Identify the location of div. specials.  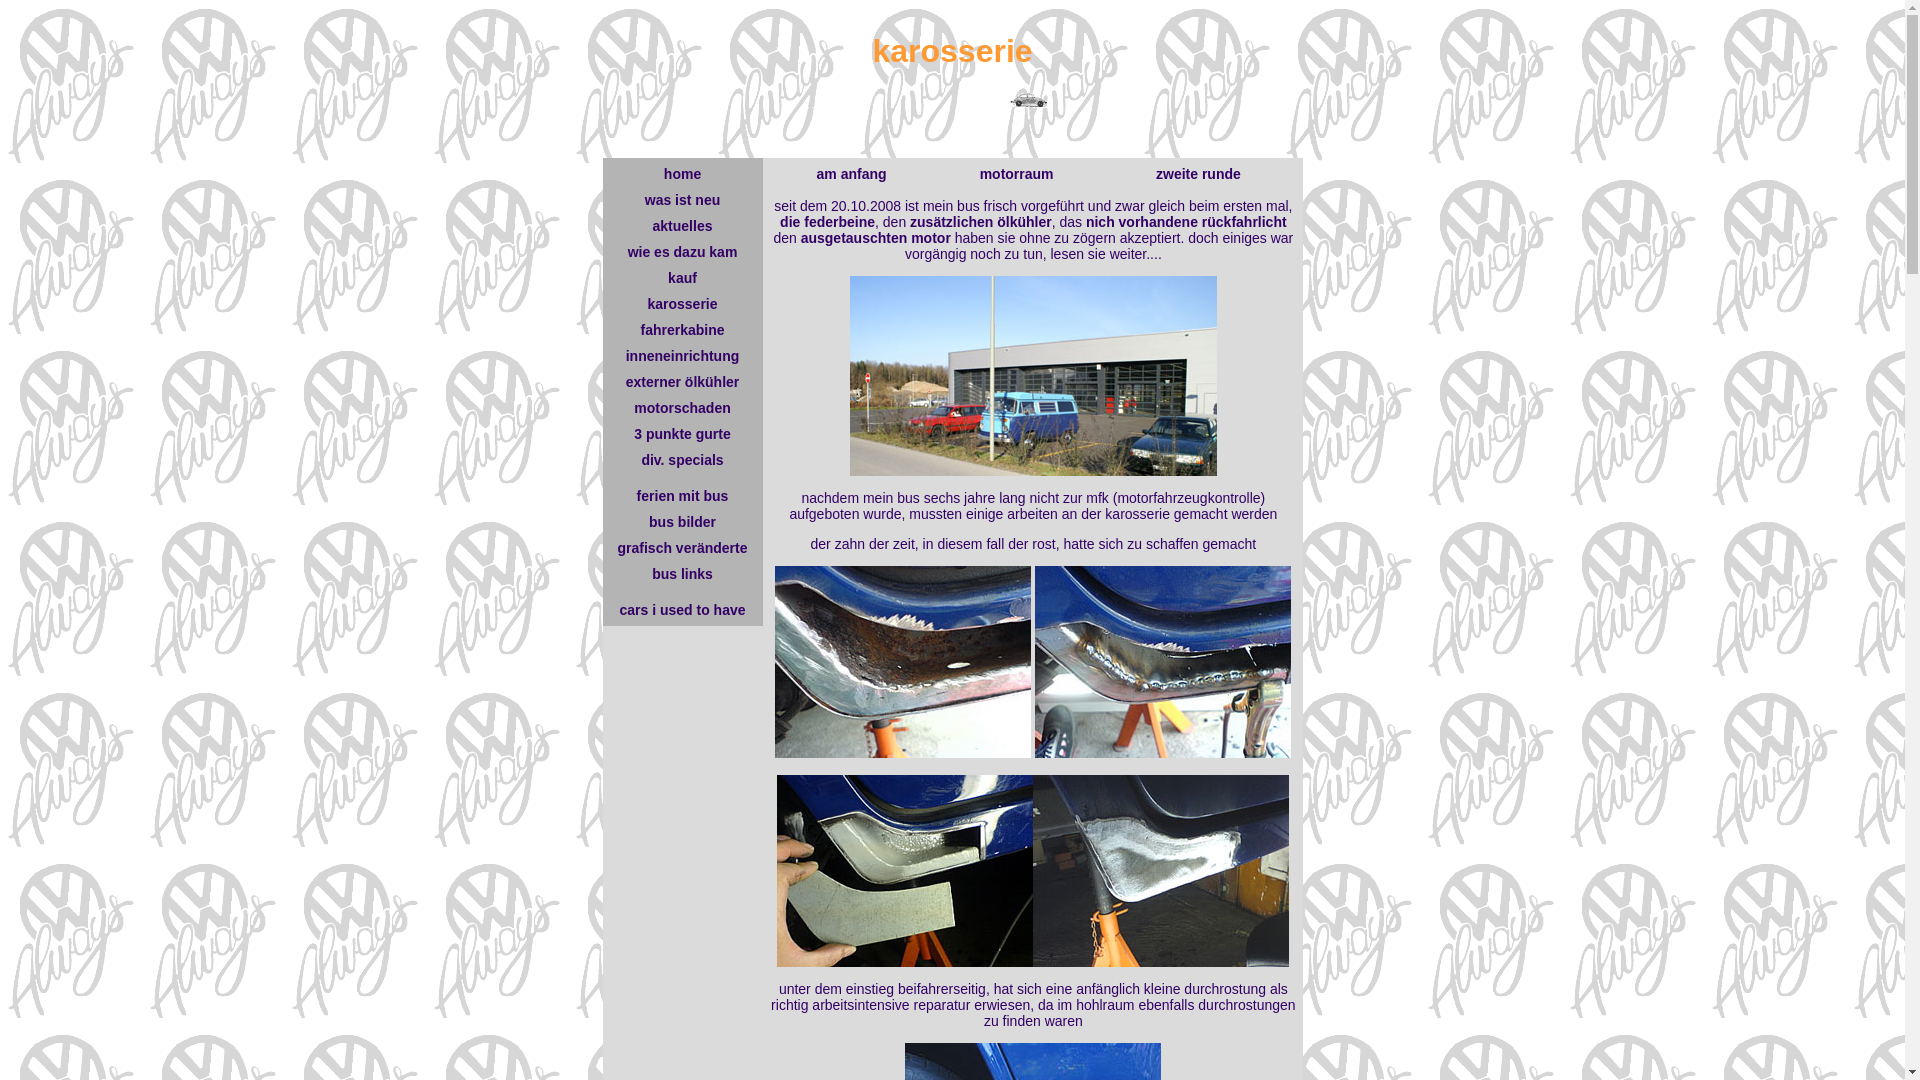
(682, 460).